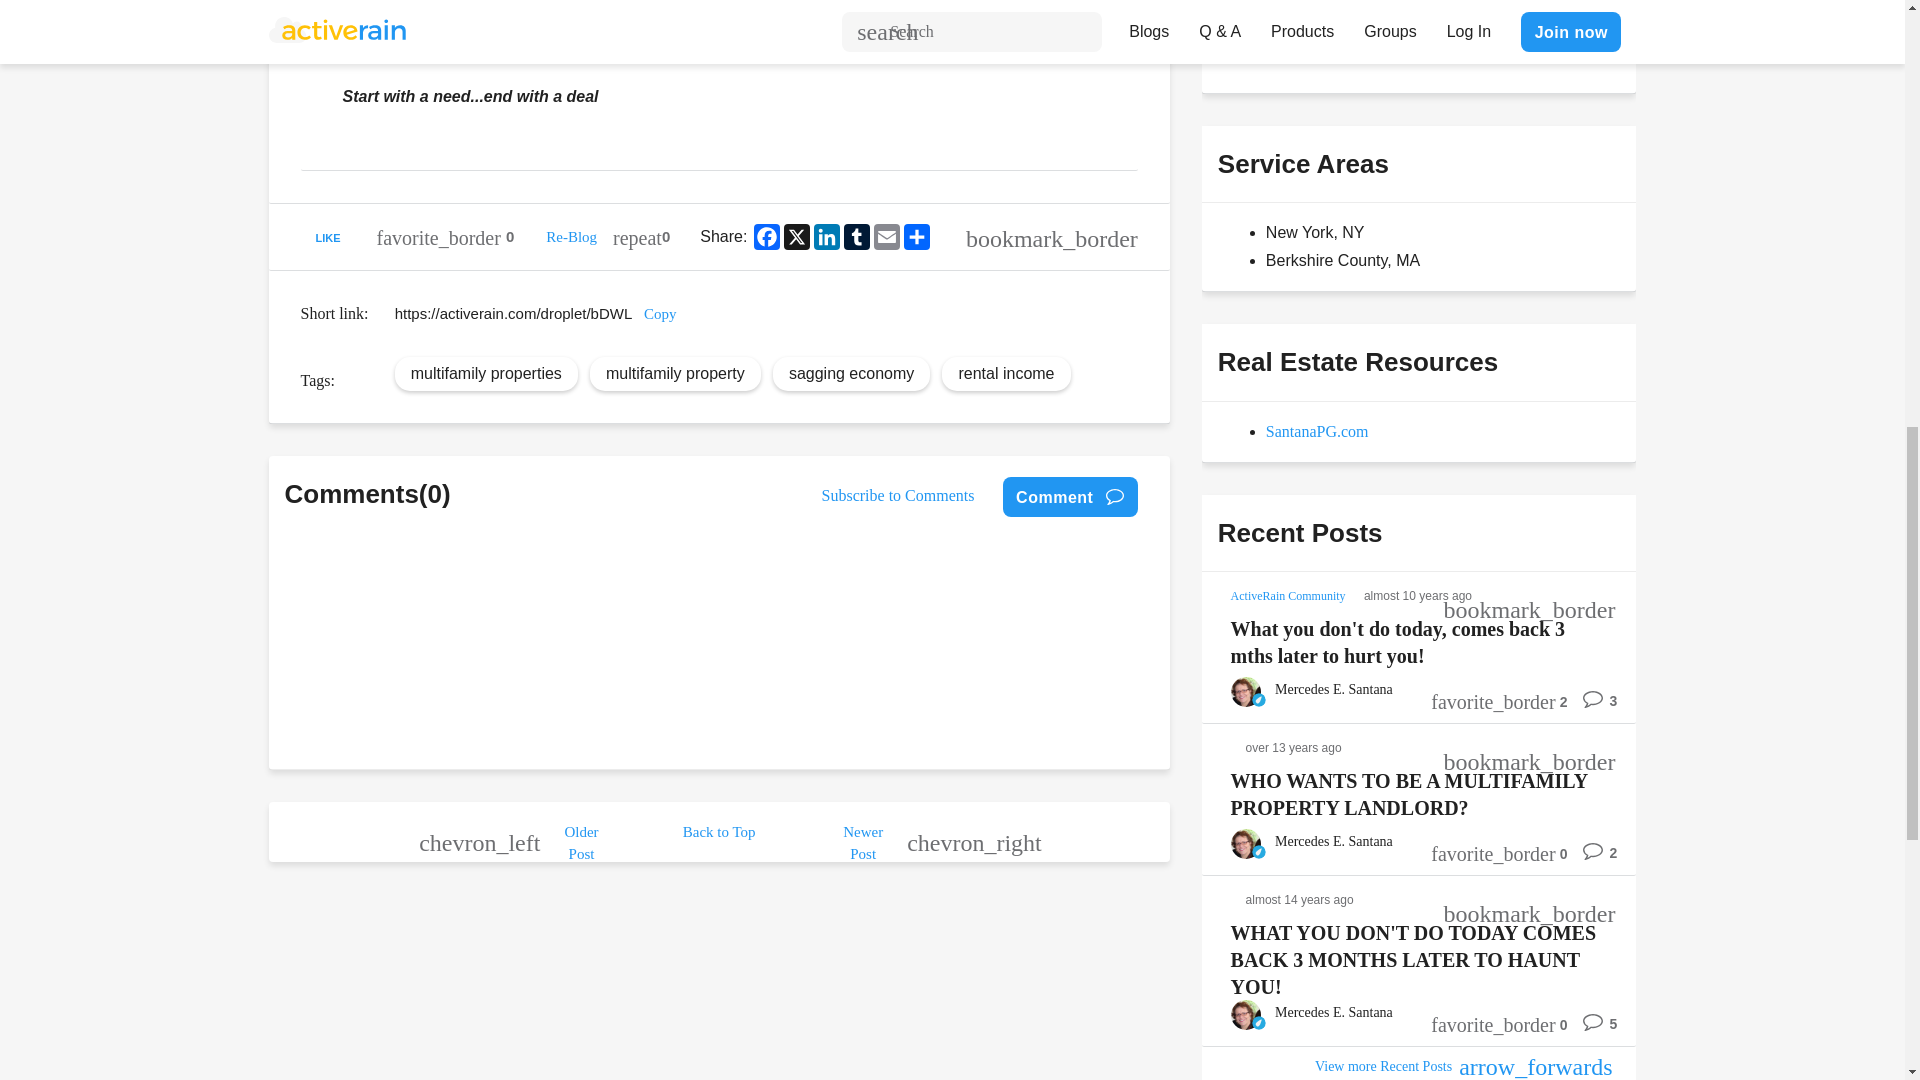  Describe the element at coordinates (916, 236) in the screenshot. I see `Share` at that location.